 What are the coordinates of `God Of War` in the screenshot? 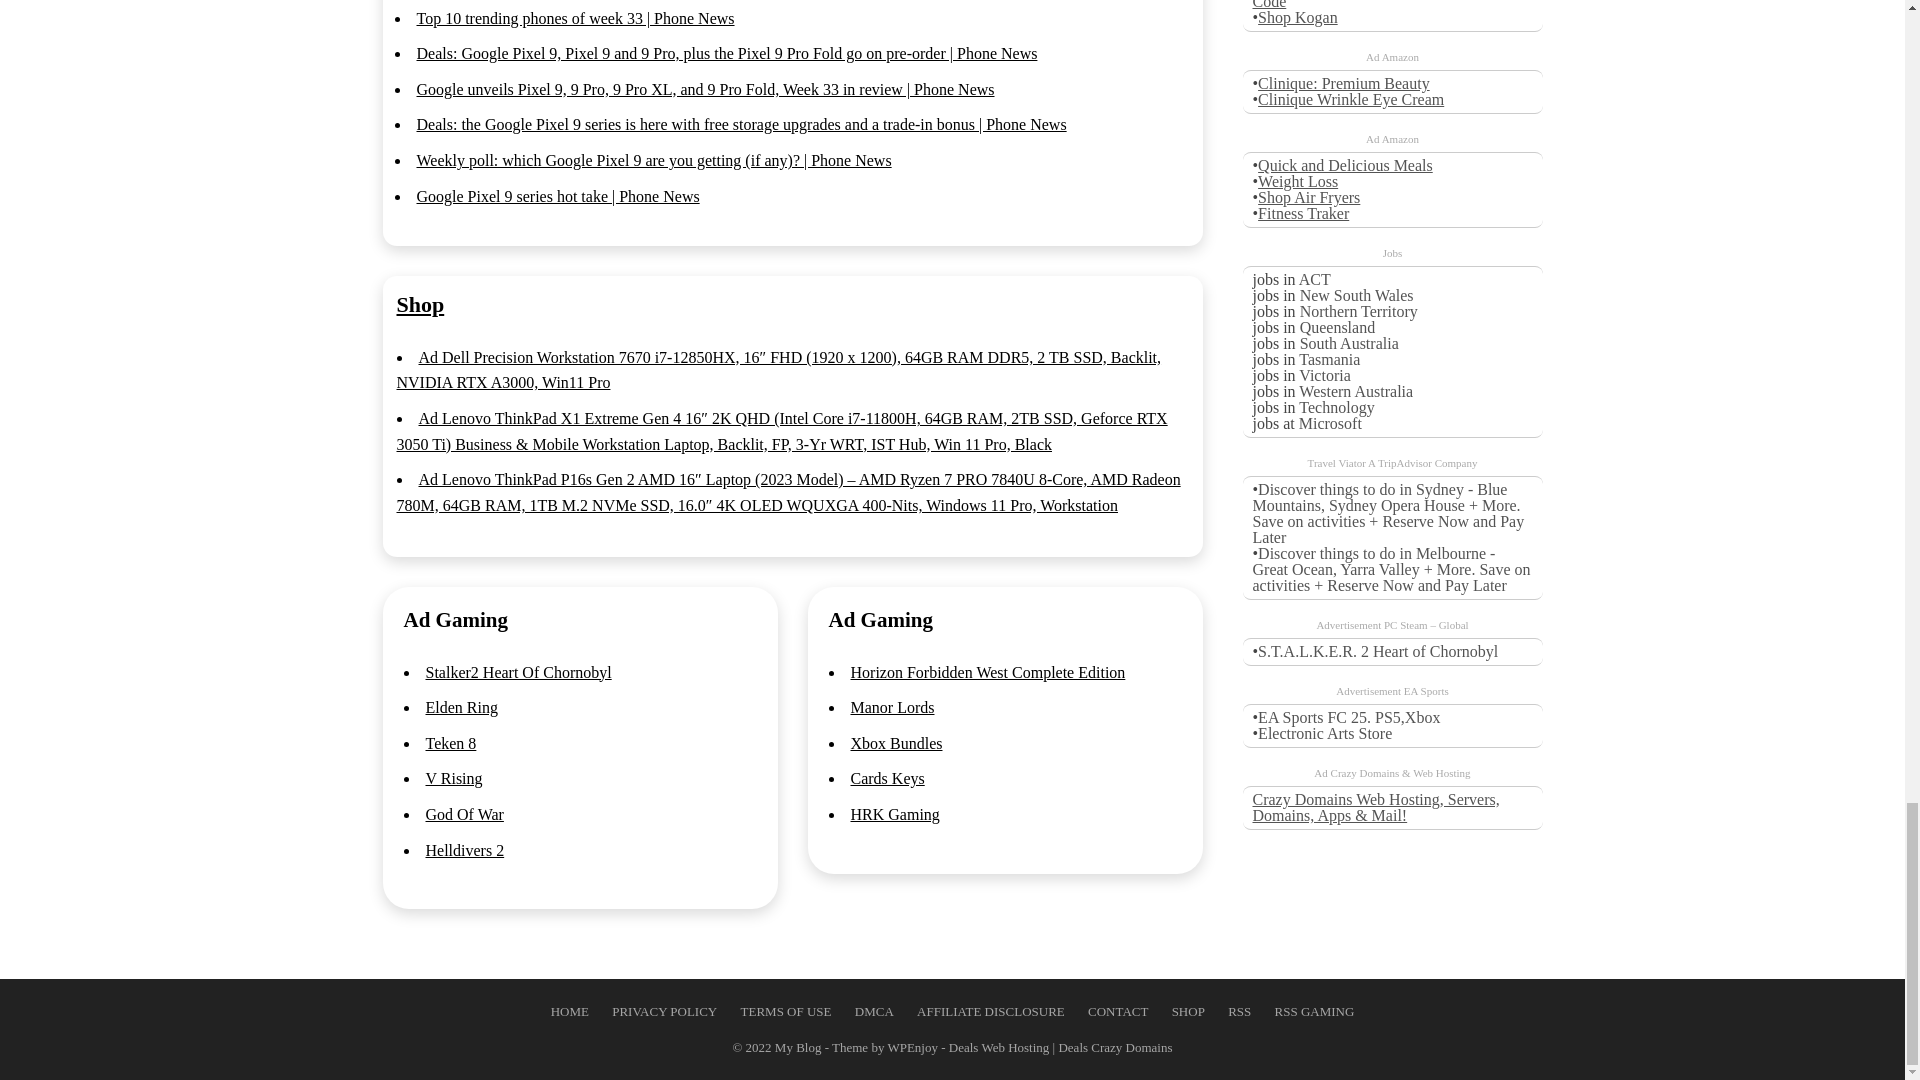 It's located at (464, 814).